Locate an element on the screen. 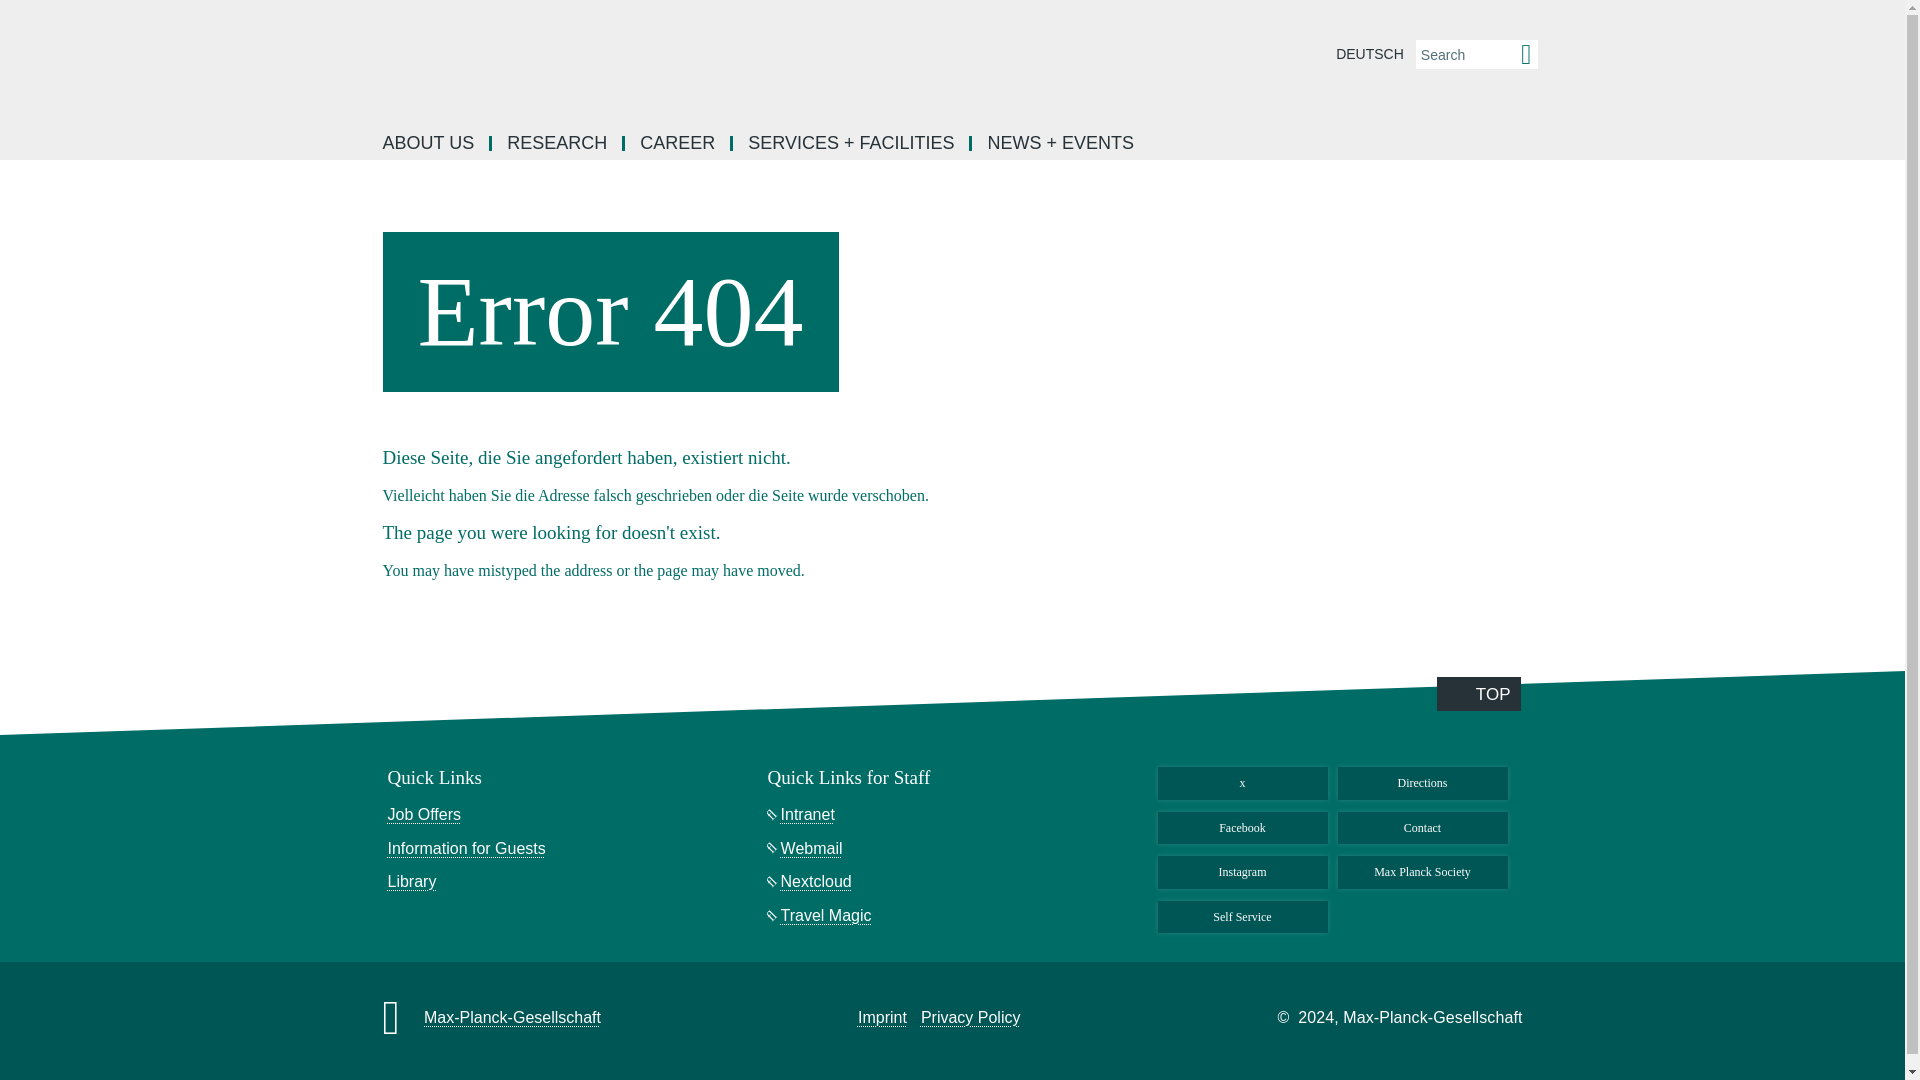 The height and width of the screenshot is (1080, 1920). RESEARCH is located at coordinates (558, 144).